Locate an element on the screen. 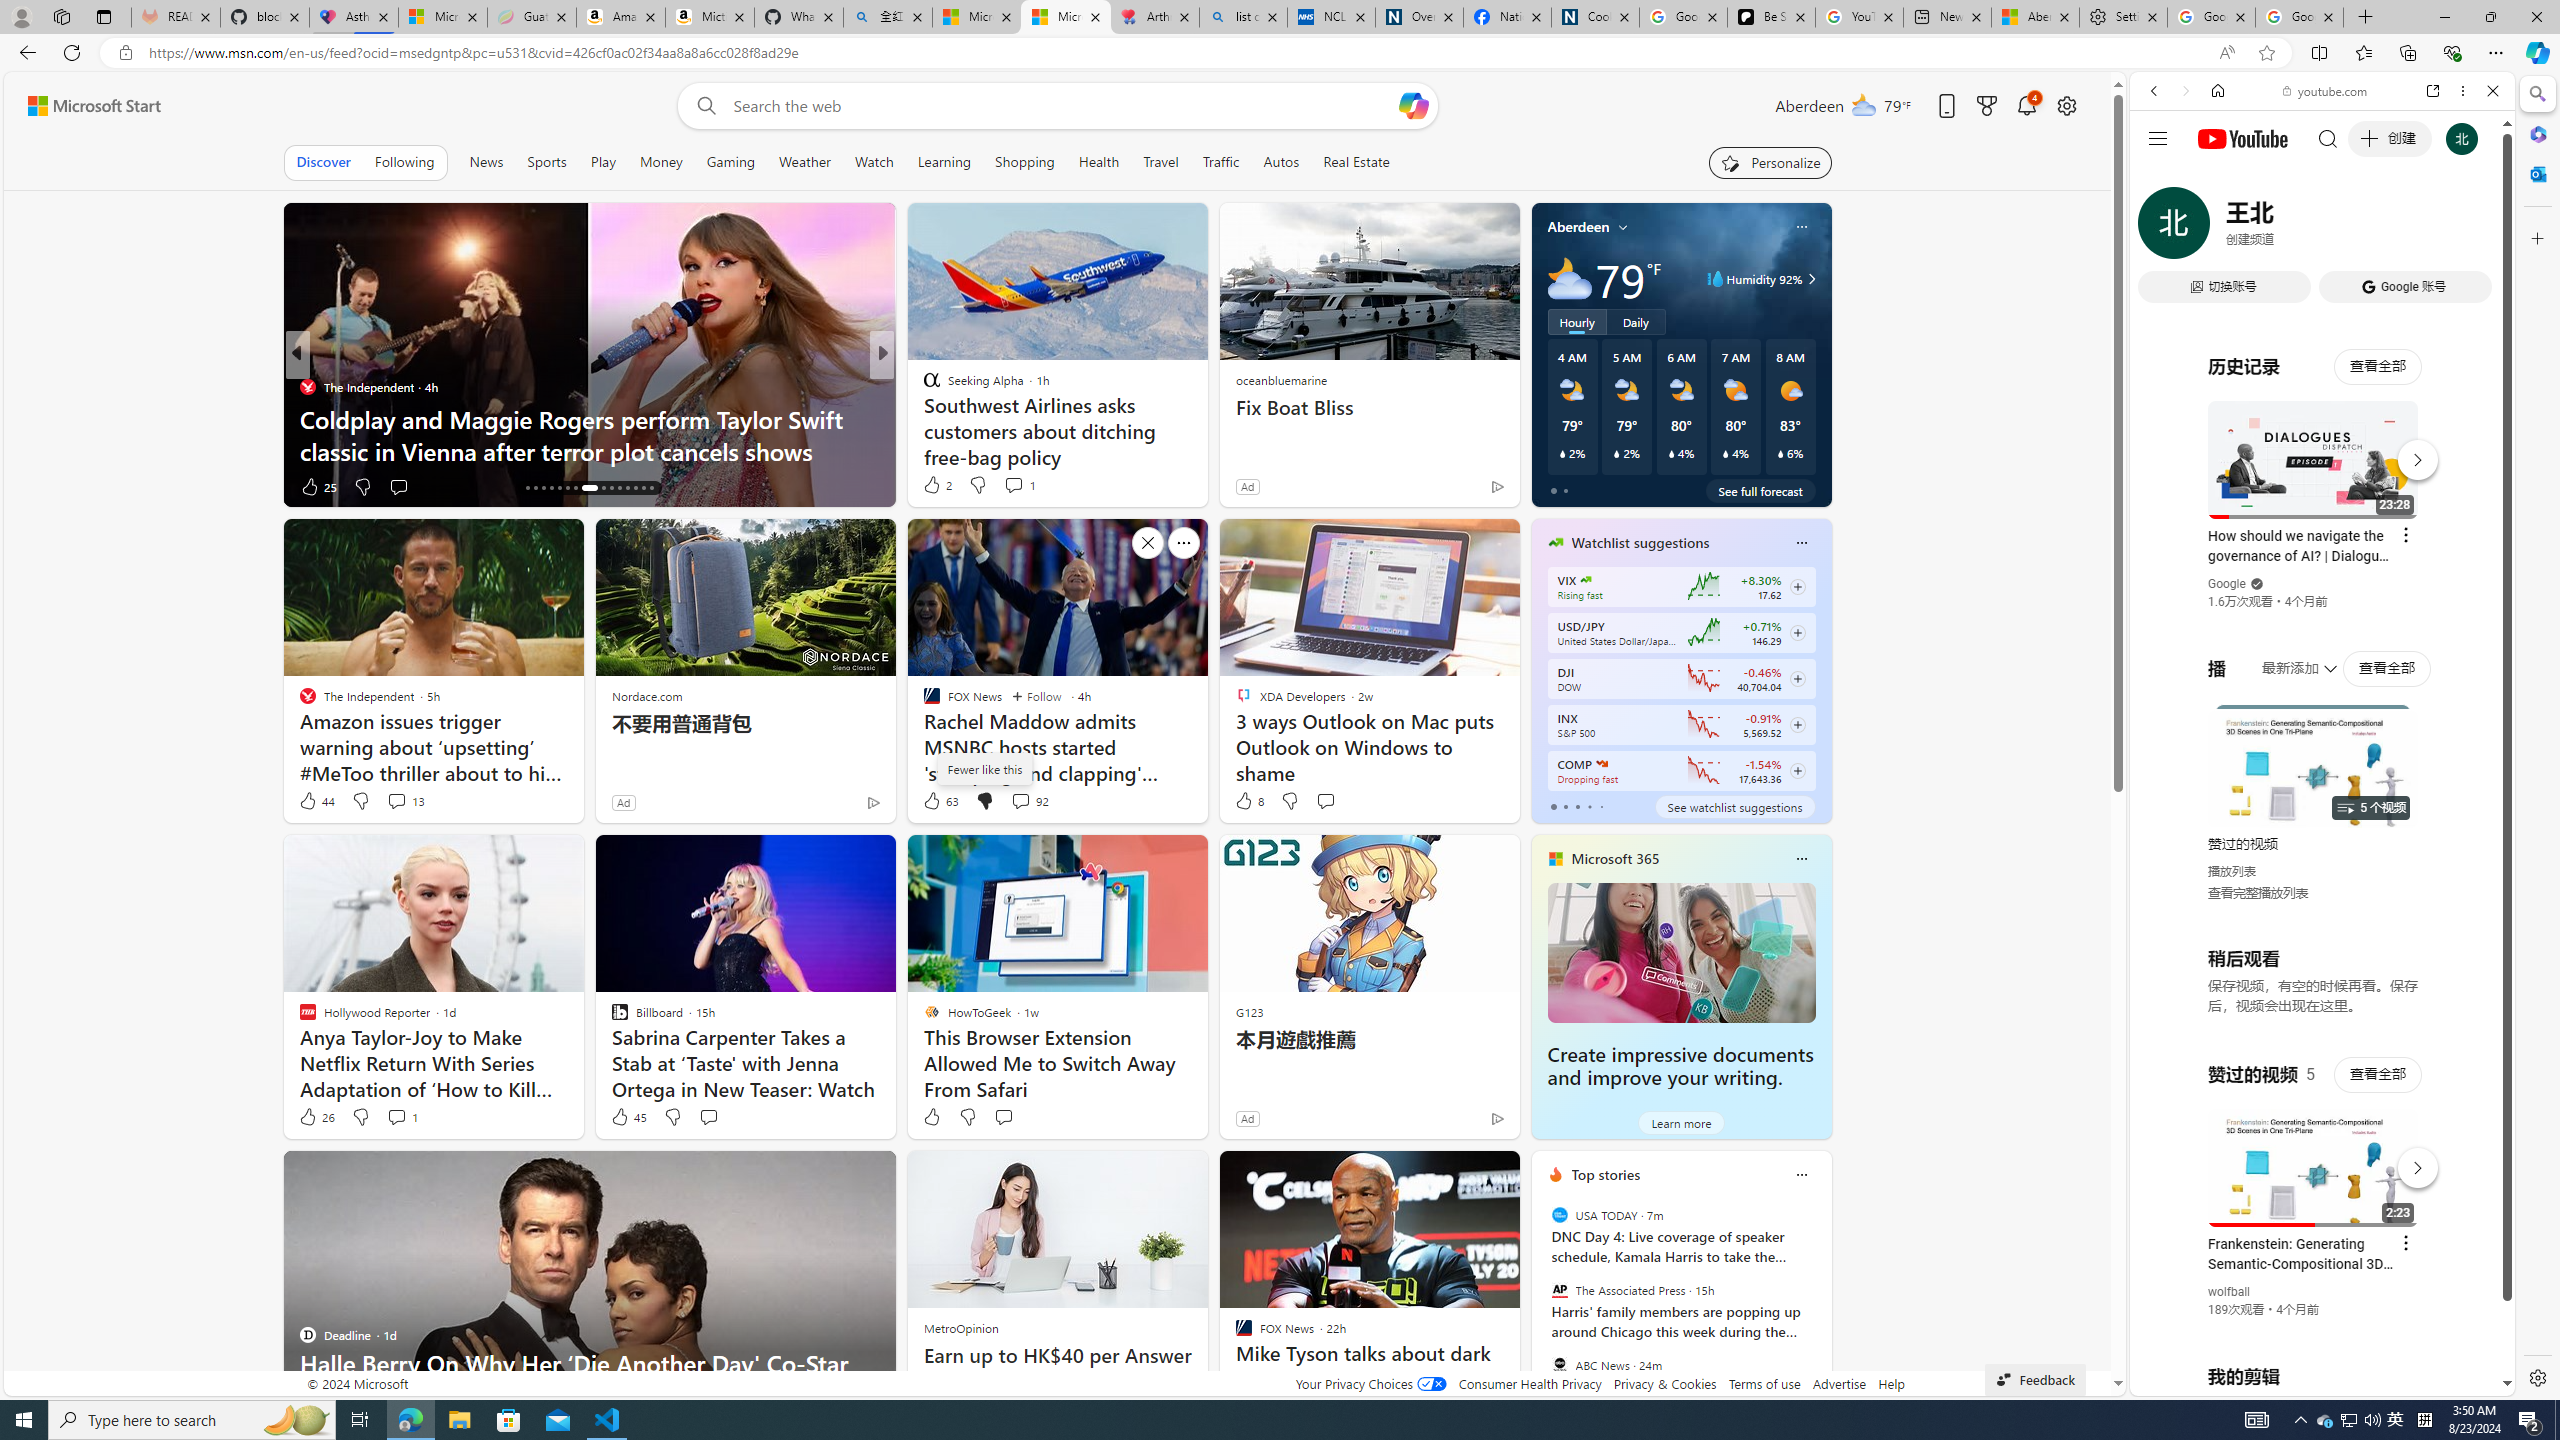  This site scope is located at coordinates (2215, 180).